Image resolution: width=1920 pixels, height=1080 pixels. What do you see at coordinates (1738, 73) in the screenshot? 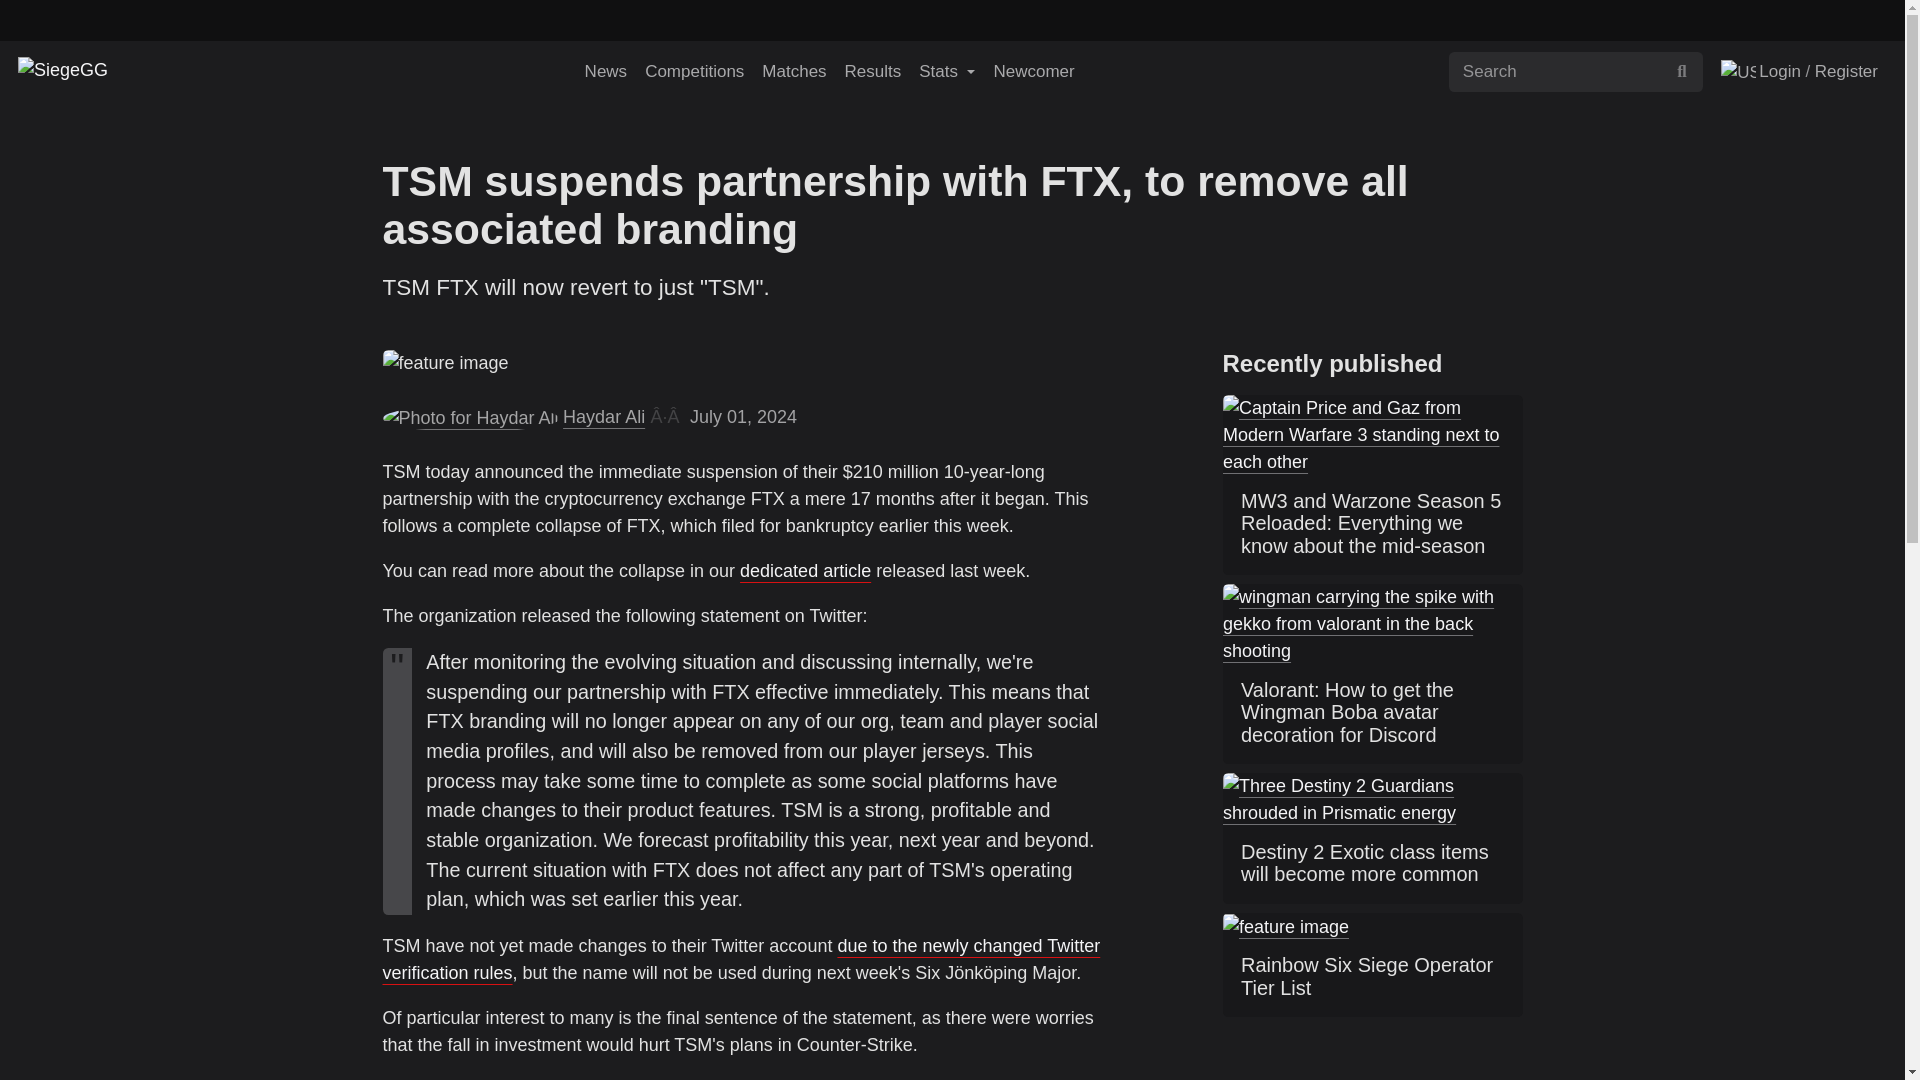
I see `USA` at bounding box center [1738, 73].